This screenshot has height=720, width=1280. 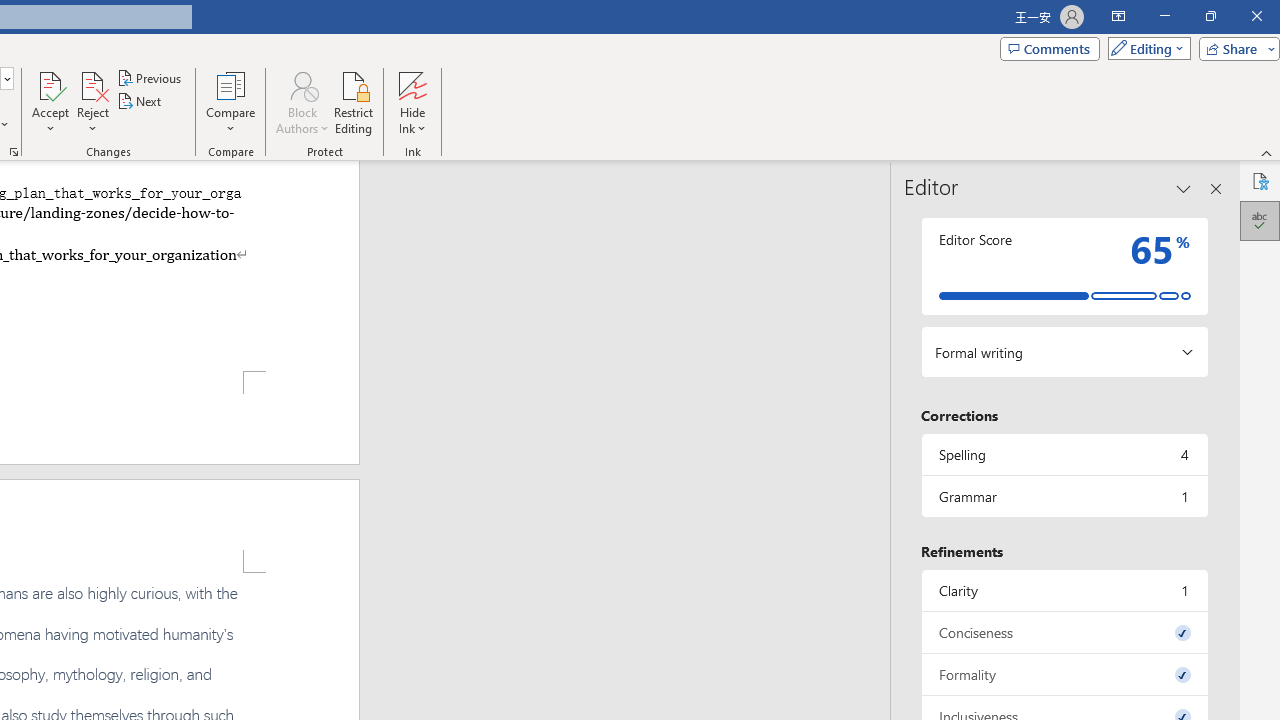 I want to click on More Options, so click(x=412, y=121).